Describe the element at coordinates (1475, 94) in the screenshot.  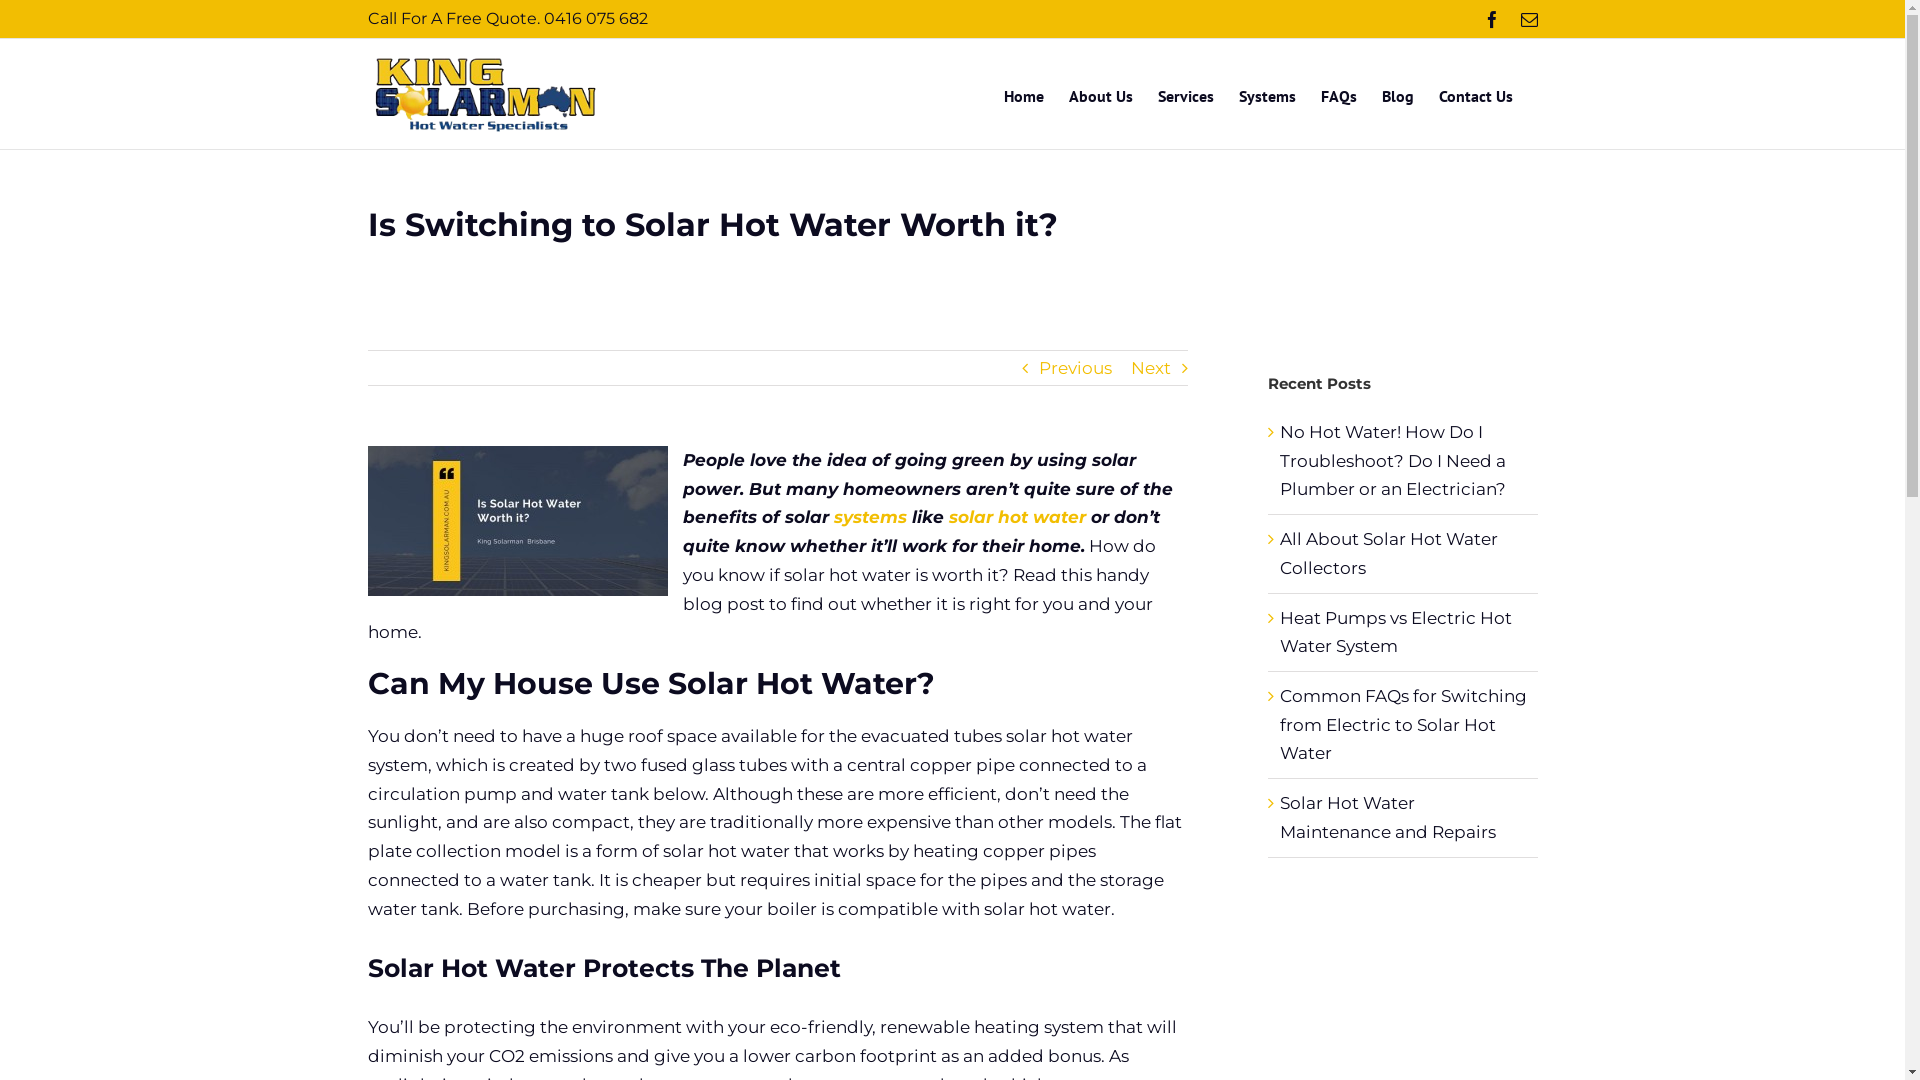
I see `Contact Us` at that location.